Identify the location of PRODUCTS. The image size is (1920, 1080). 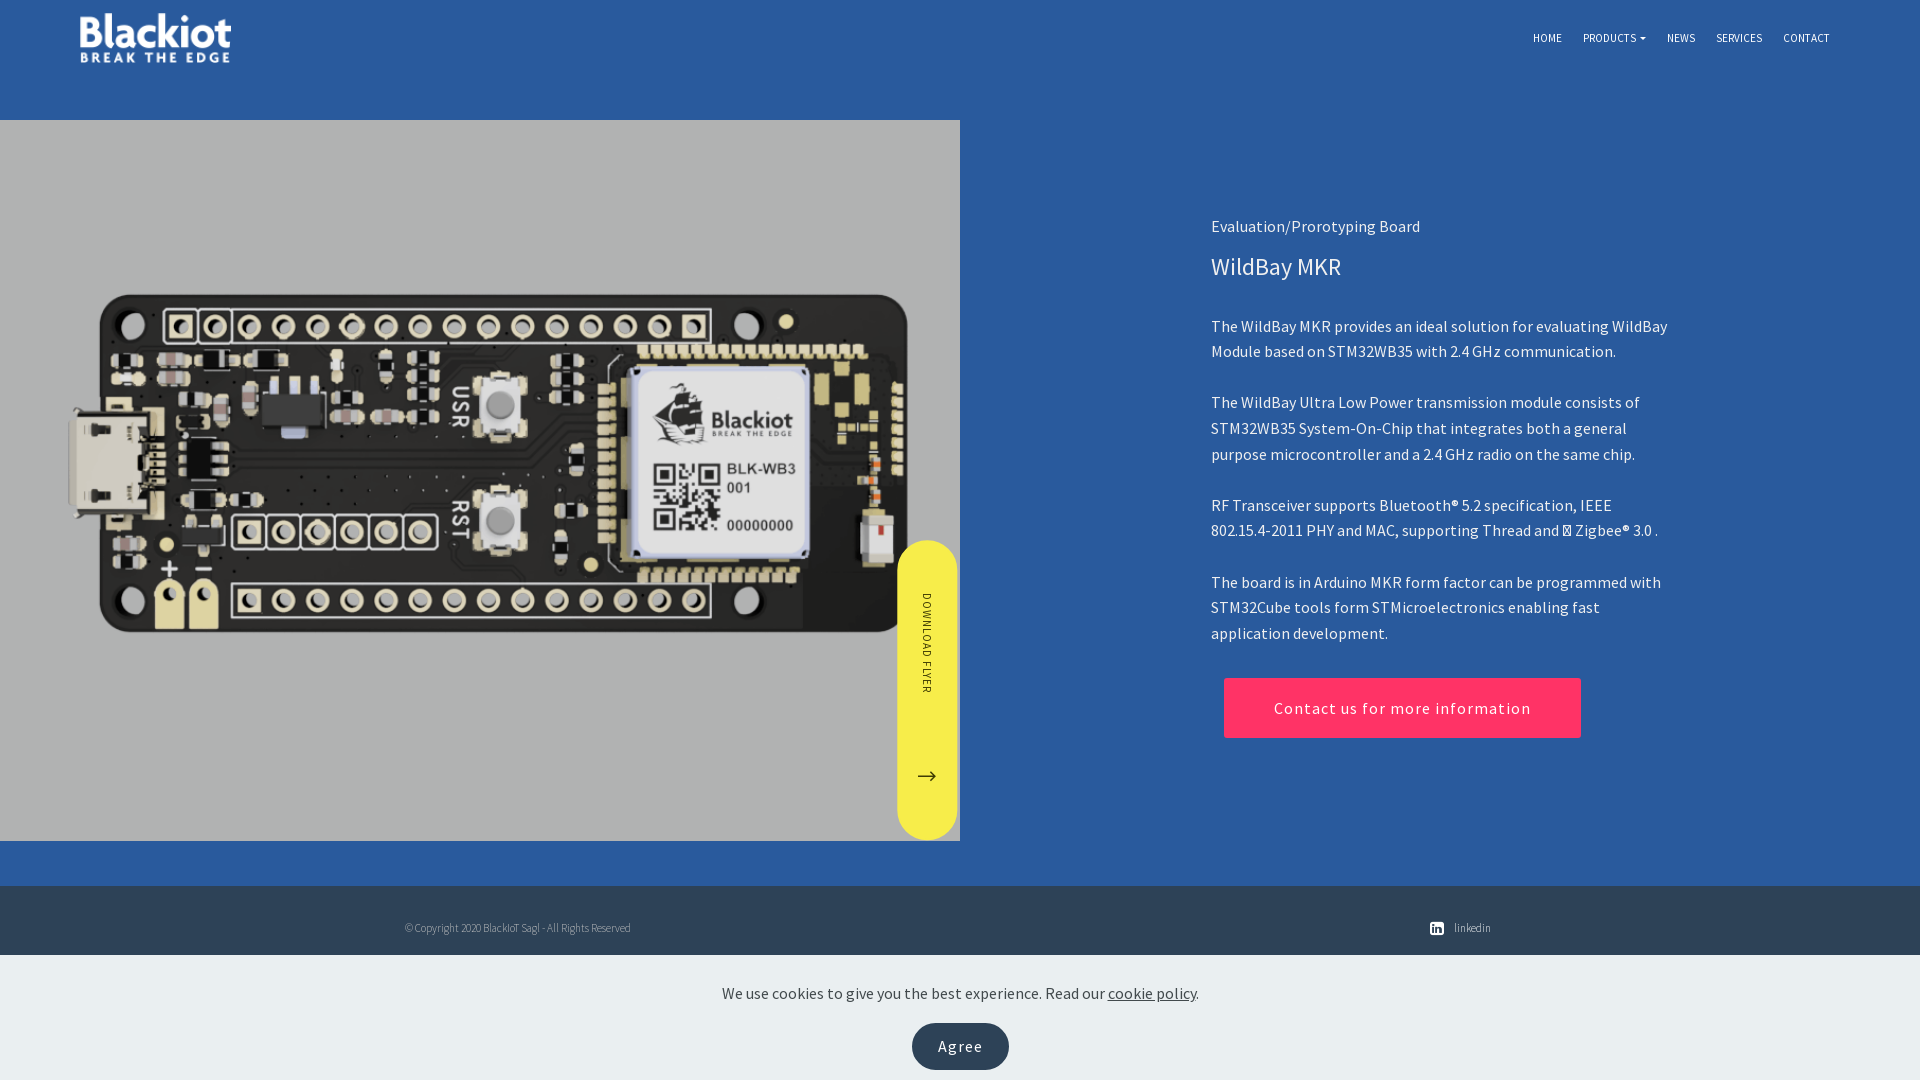
(1614, 39).